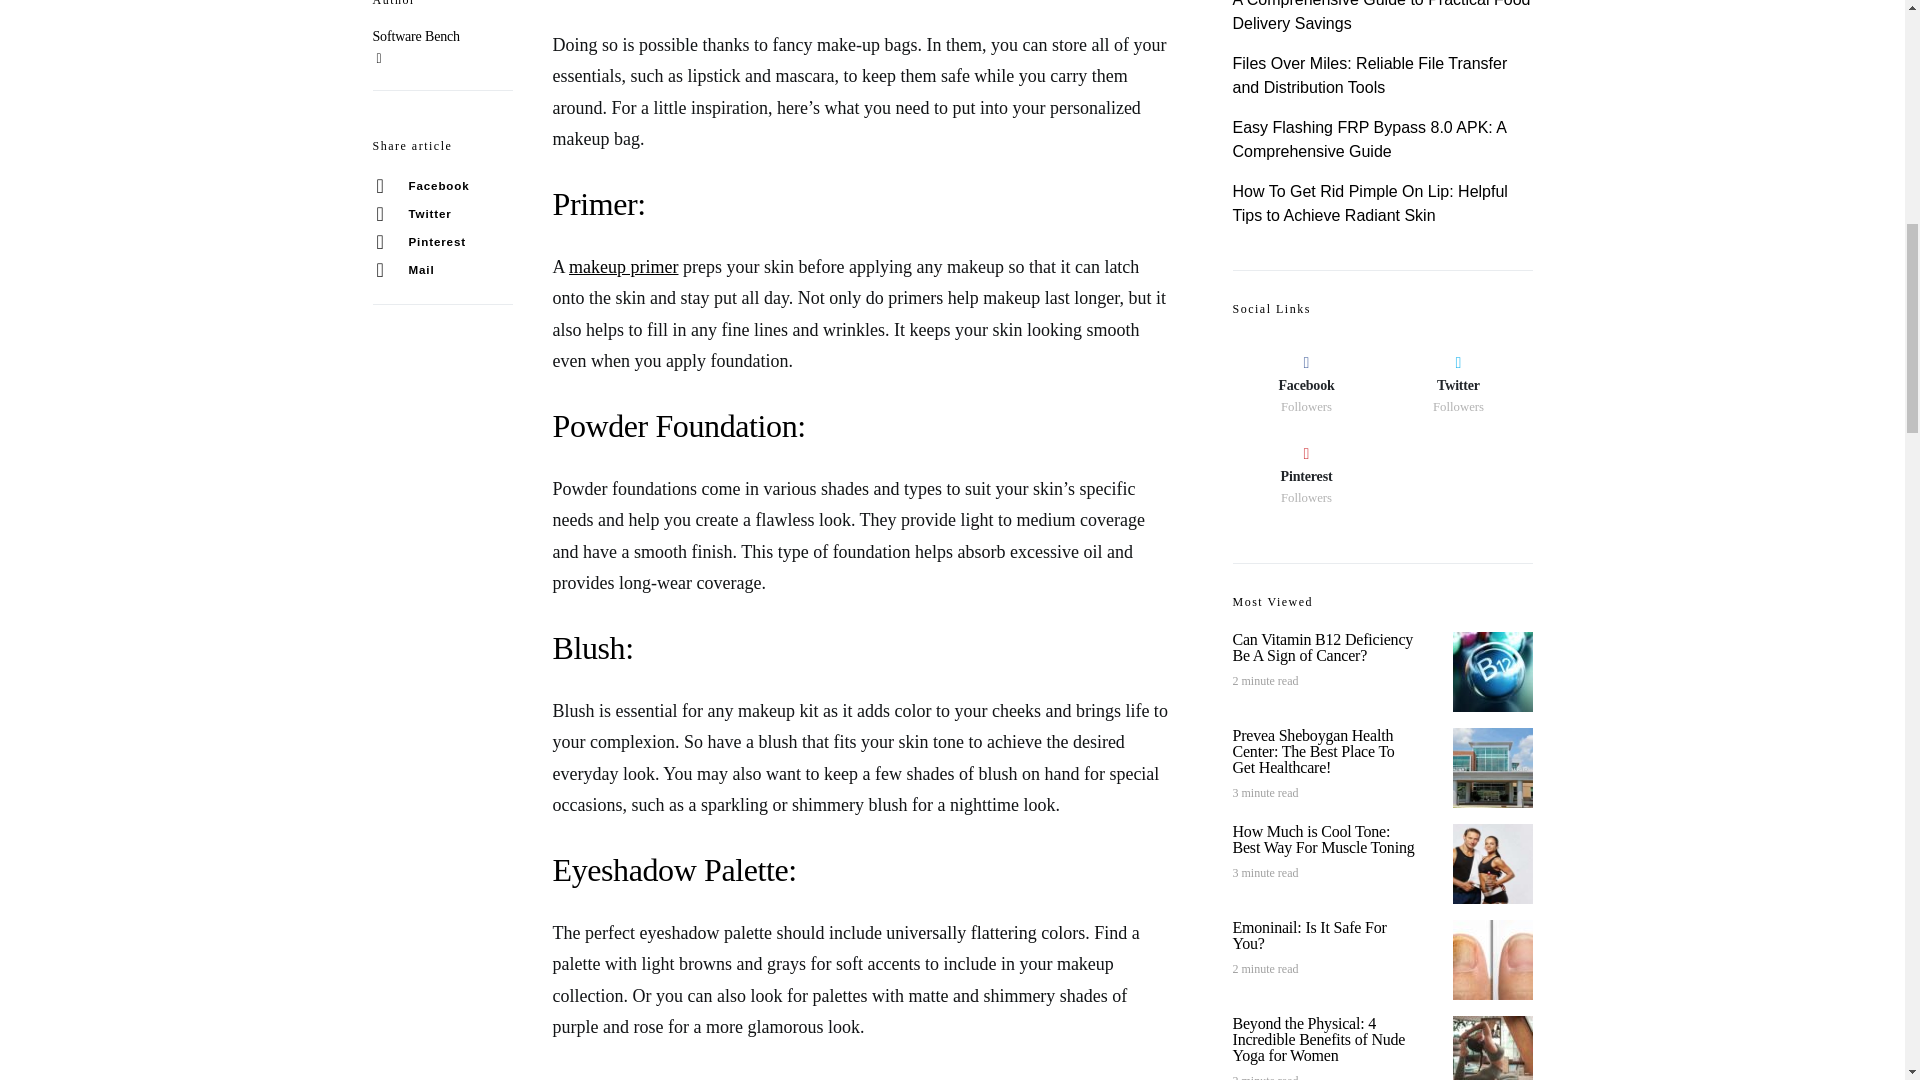 Image resolution: width=1920 pixels, height=1080 pixels. I want to click on Mail, so click(442, 245).